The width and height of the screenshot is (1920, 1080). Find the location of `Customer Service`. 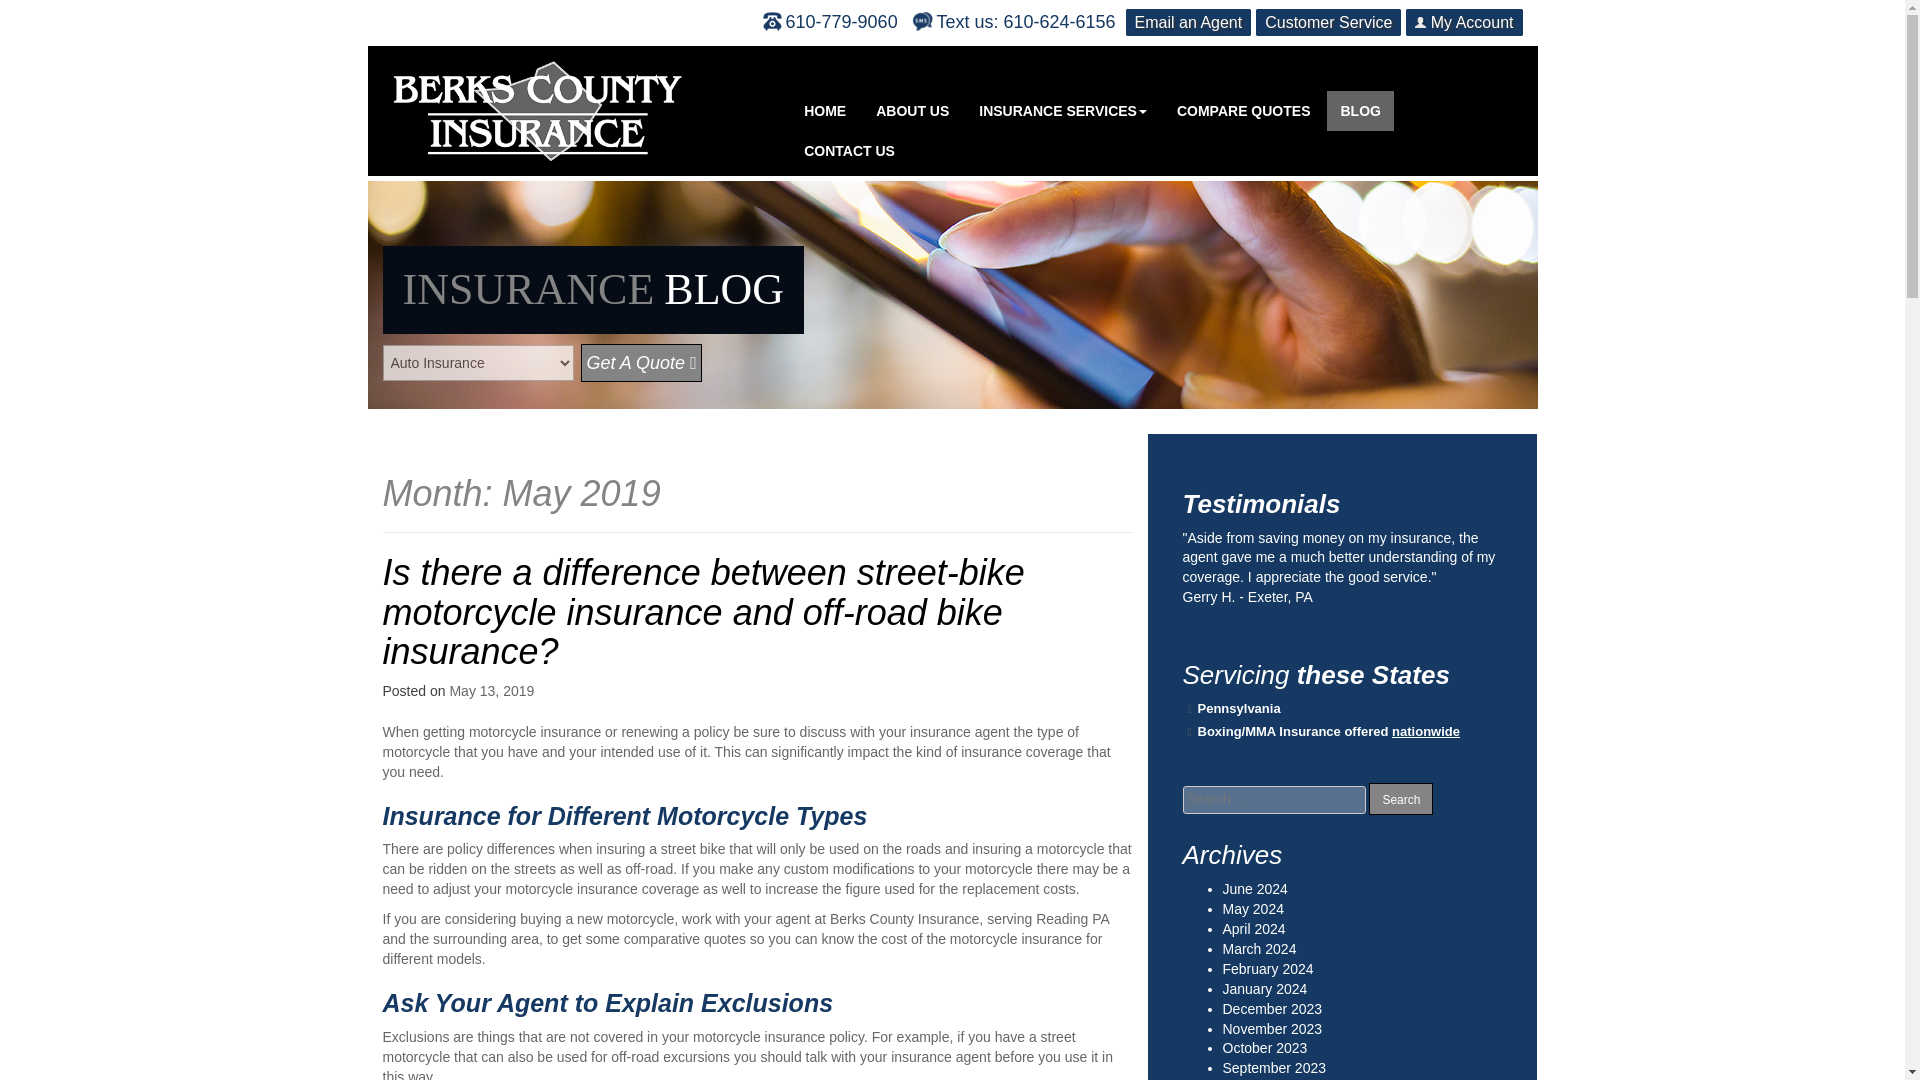

Customer Service is located at coordinates (1328, 22).